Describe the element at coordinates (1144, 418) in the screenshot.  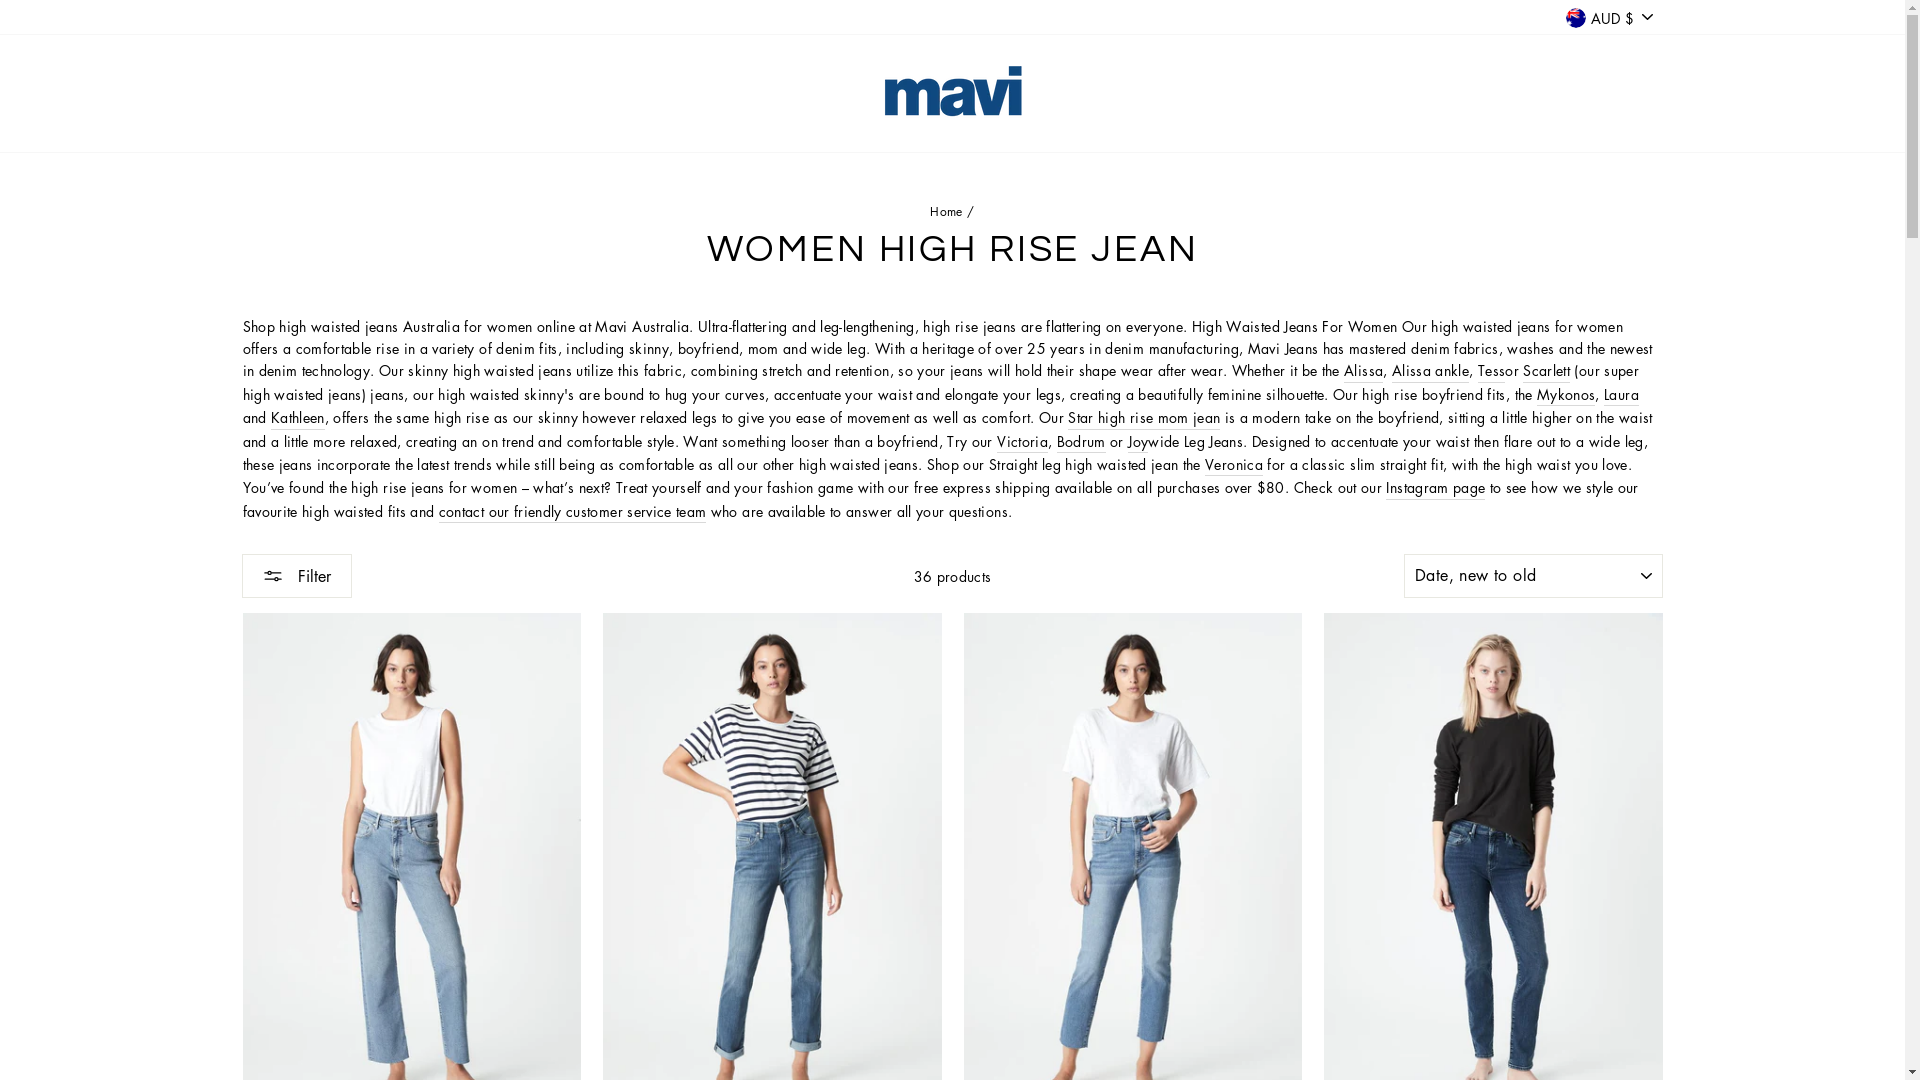
I see `Star high rise mom jean` at that location.